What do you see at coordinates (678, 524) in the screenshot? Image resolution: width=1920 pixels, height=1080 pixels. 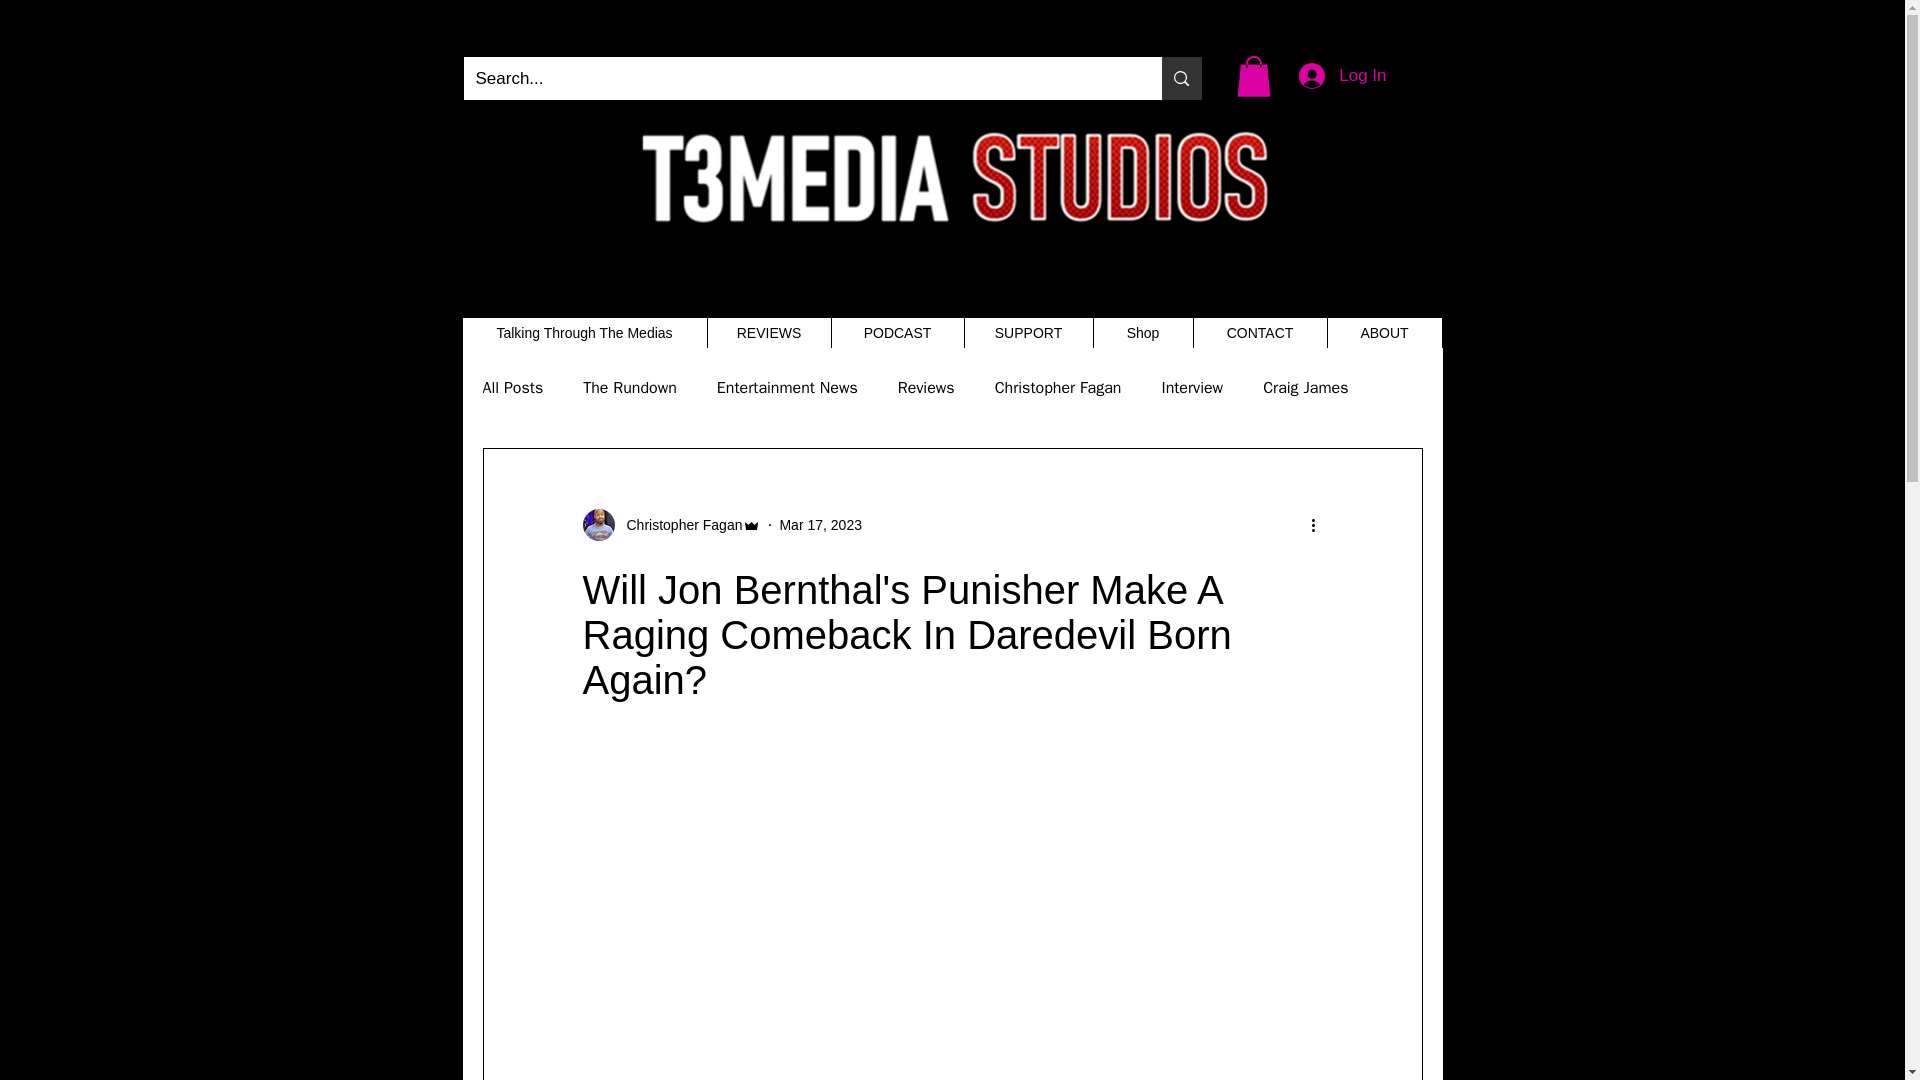 I see `Christopher Fagan` at bounding box center [678, 524].